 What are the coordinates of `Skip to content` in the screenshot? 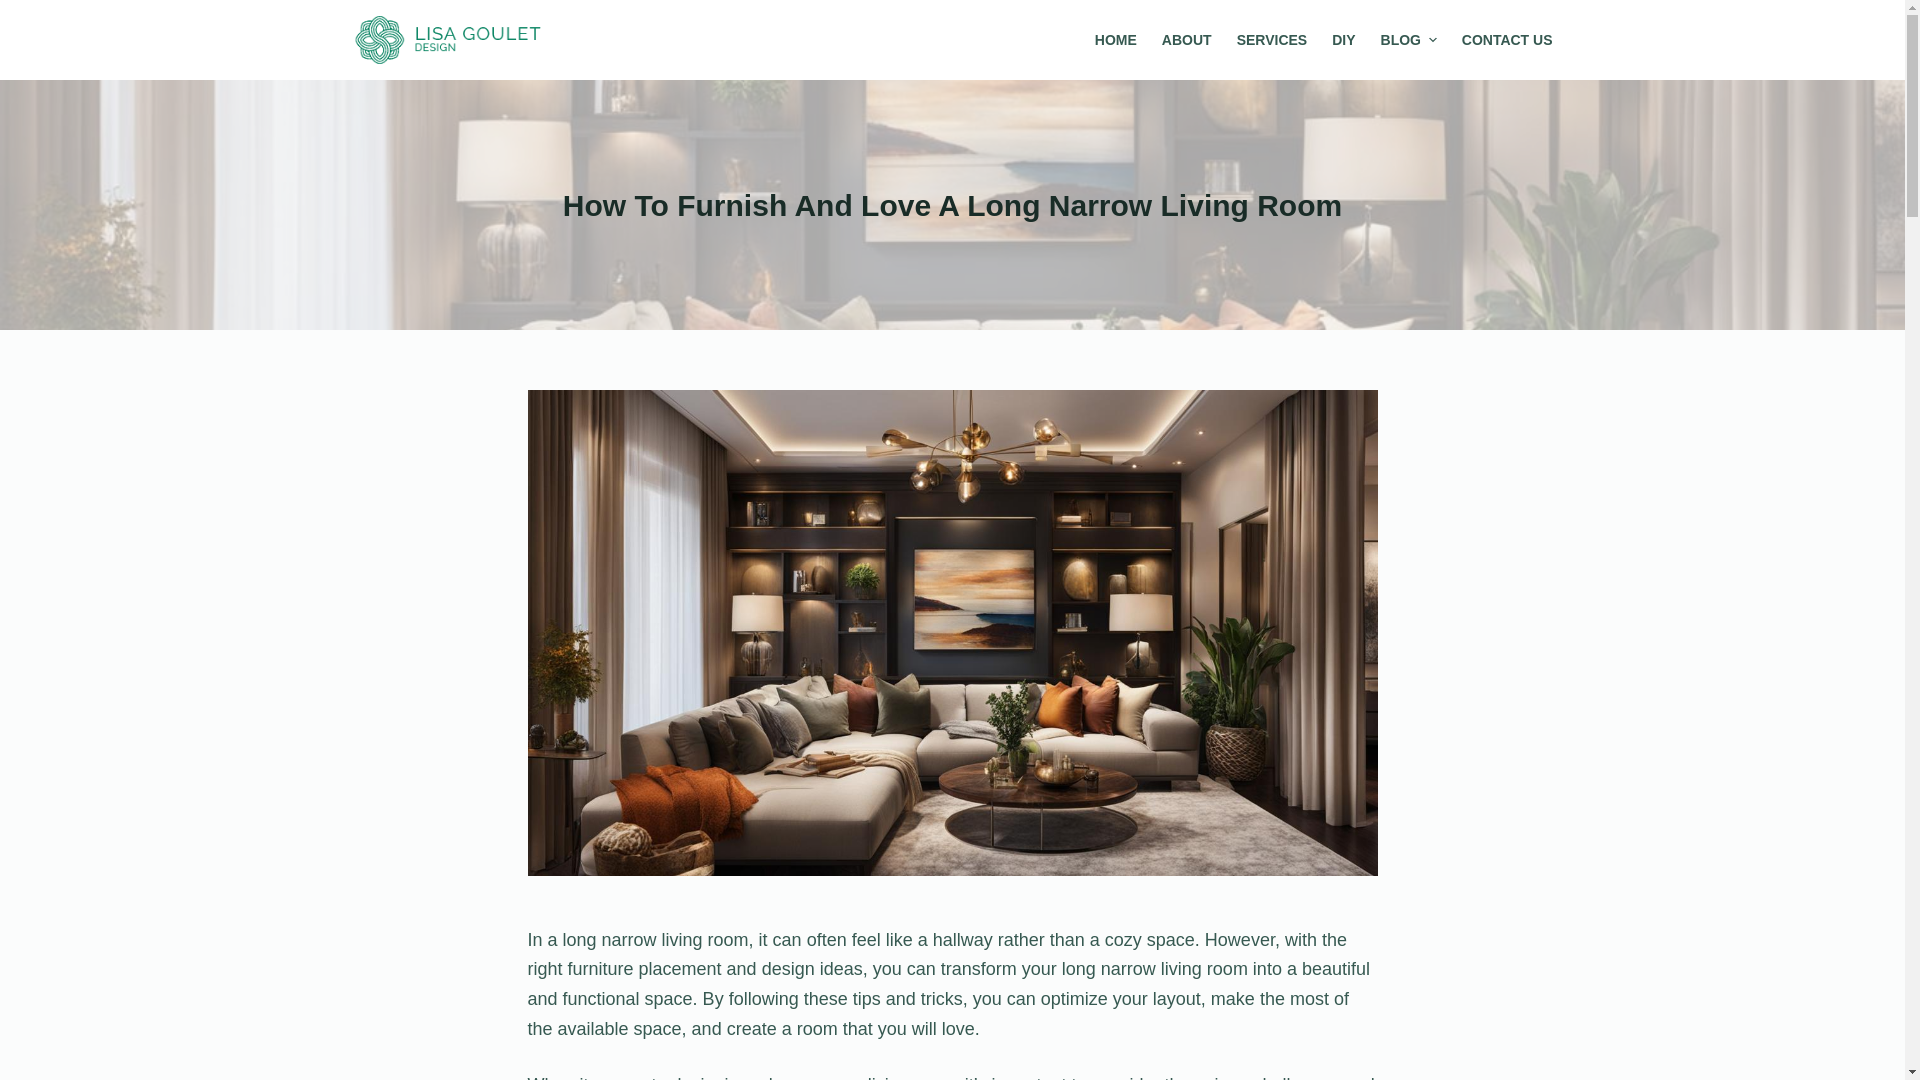 It's located at (20, 10).